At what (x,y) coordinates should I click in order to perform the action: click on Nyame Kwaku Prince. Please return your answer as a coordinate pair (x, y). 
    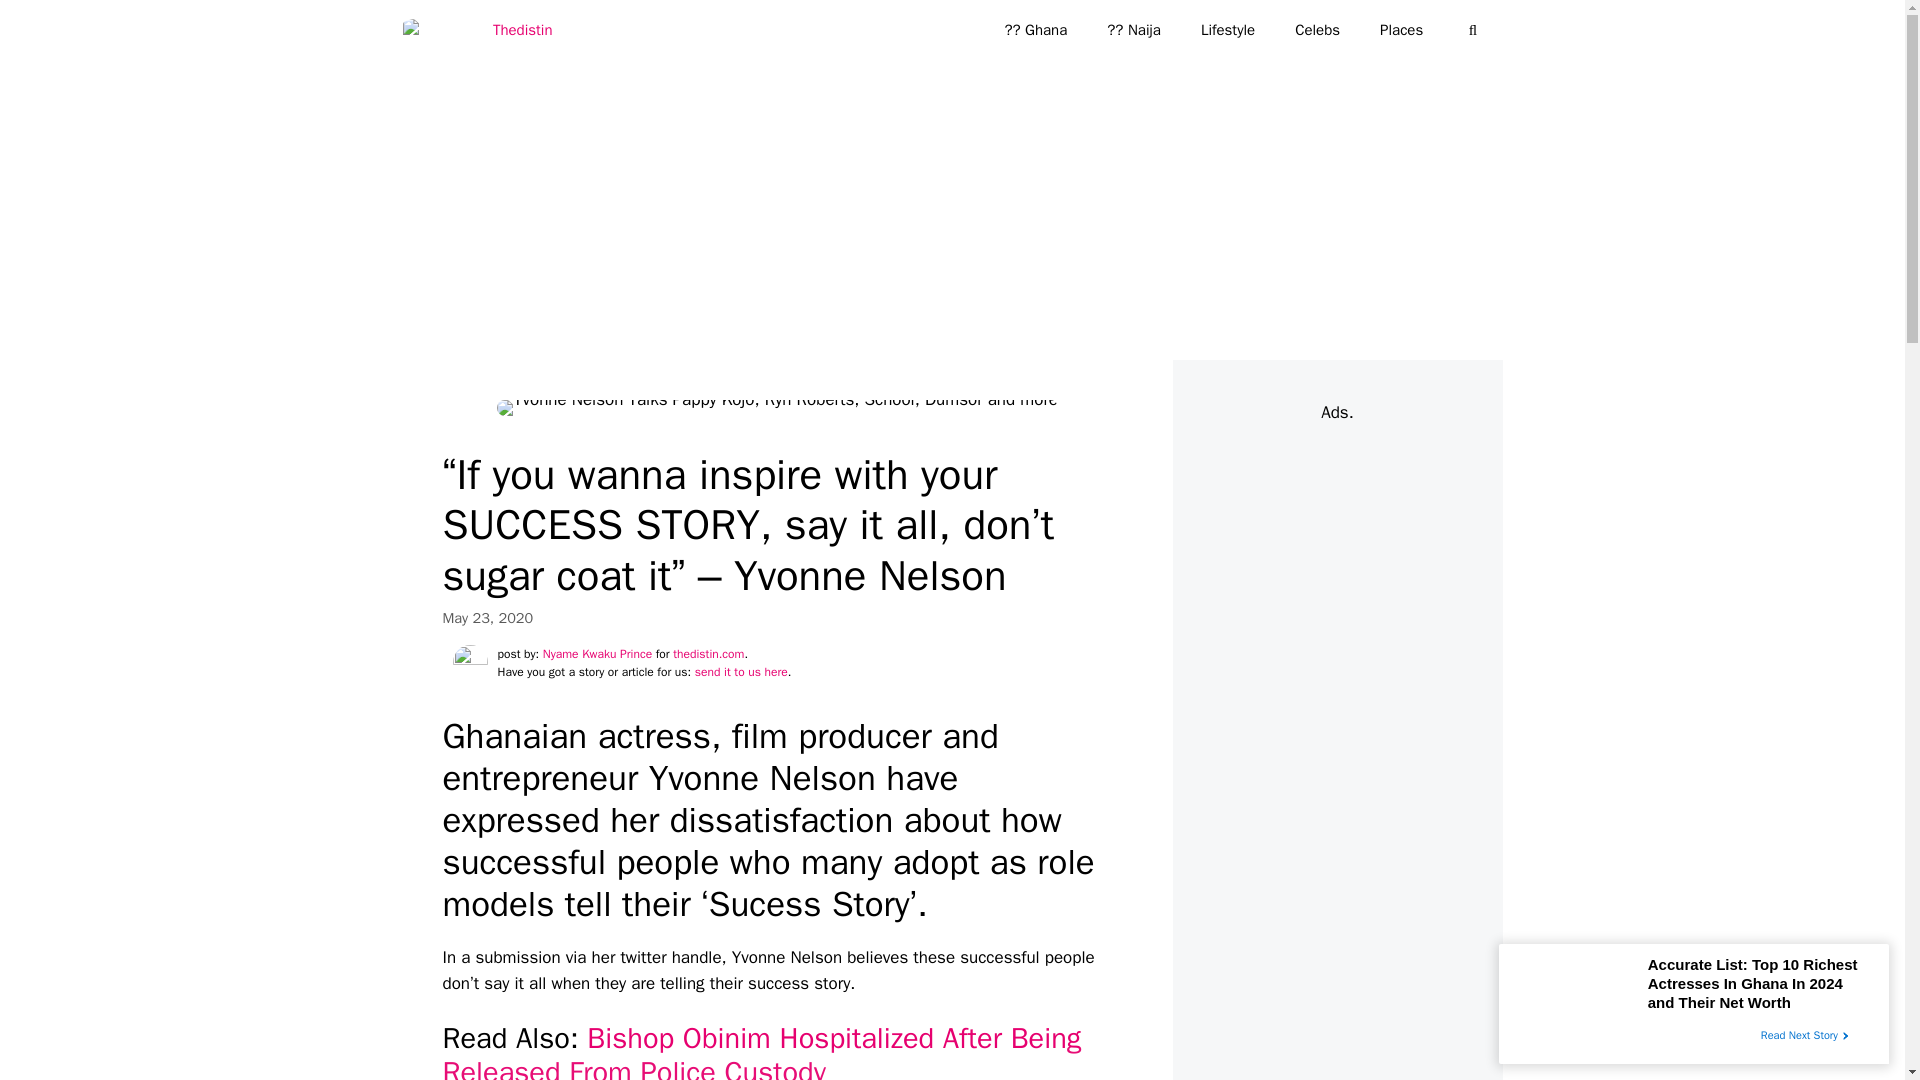
    Looking at the image, I should click on (598, 654).